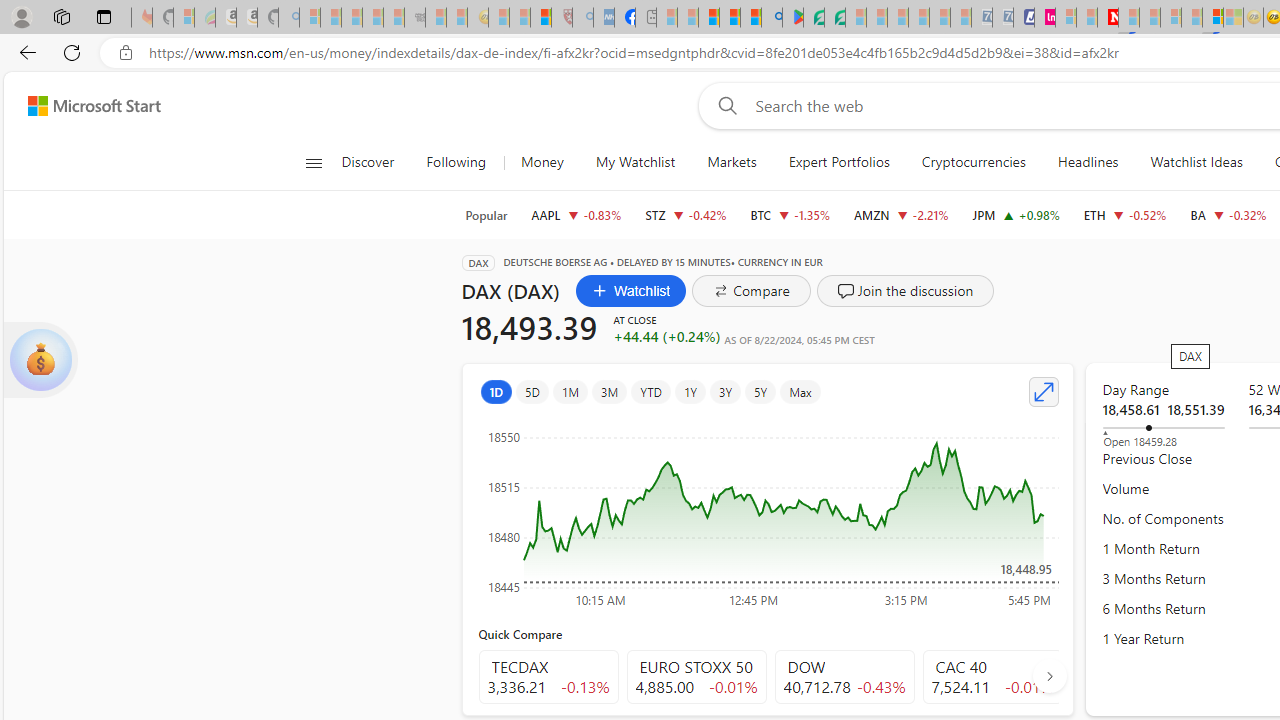 This screenshot has width=1280, height=720. What do you see at coordinates (1196, 162) in the screenshot?
I see `Watchlist Ideas` at bounding box center [1196, 162].